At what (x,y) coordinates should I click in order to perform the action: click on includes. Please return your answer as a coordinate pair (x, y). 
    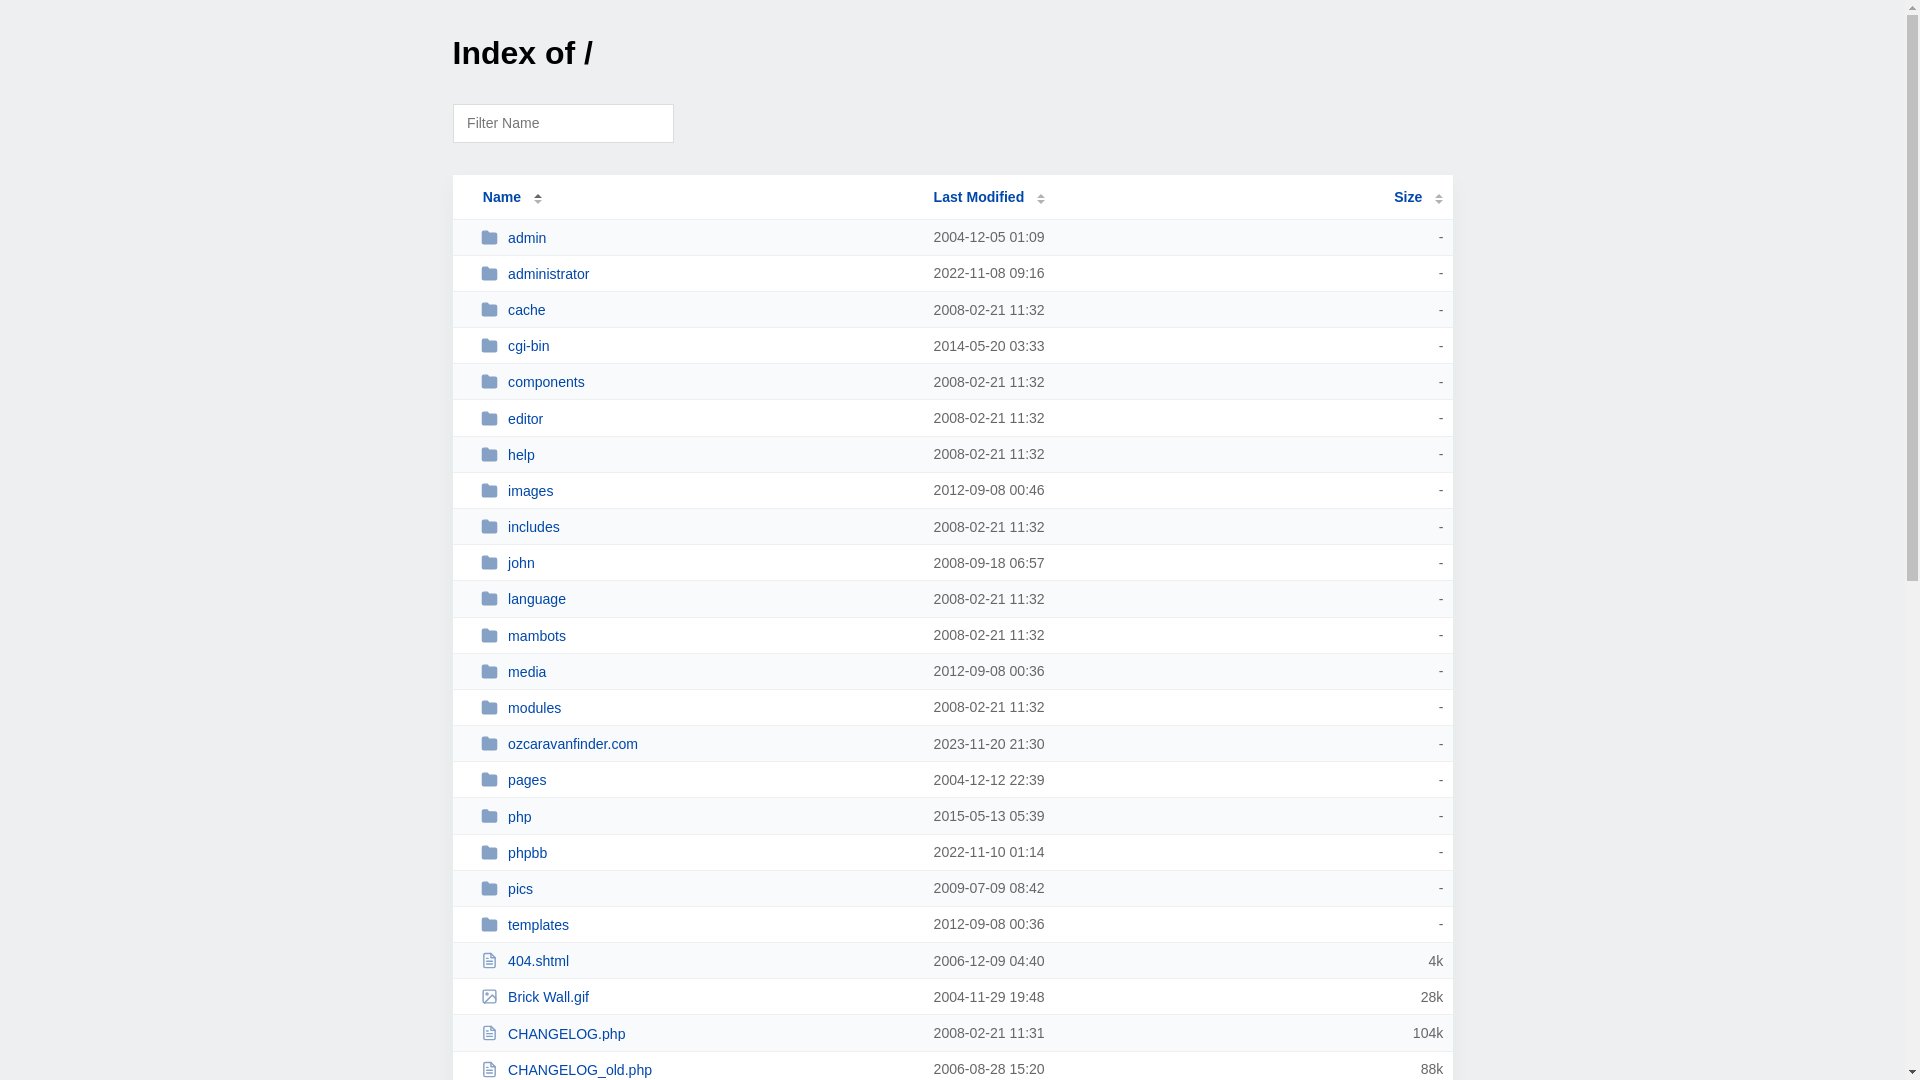
    Looking at the image, I should click on (698, 526).